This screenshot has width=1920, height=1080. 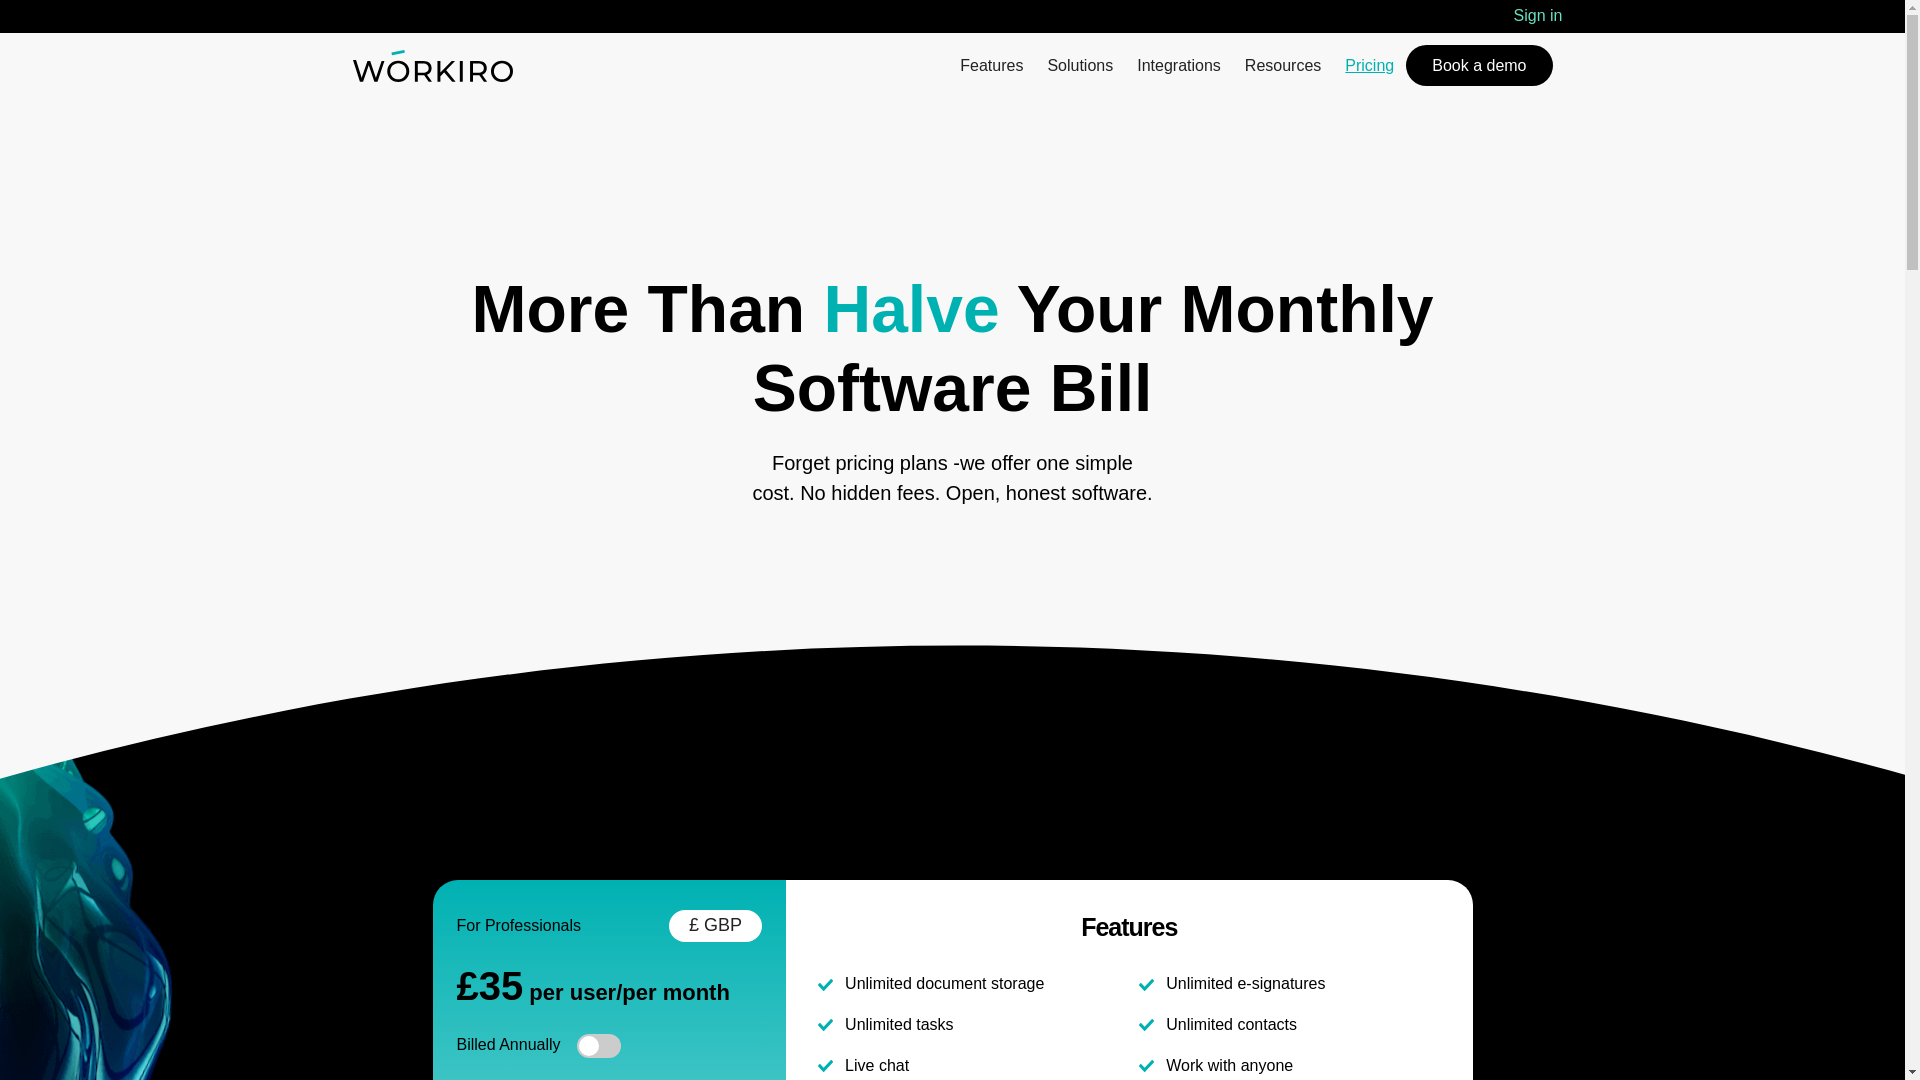 What do you see at coordinates (1478, 66) in the screenshot?
I see `Book a demo` at bounding box center [1478, 66].